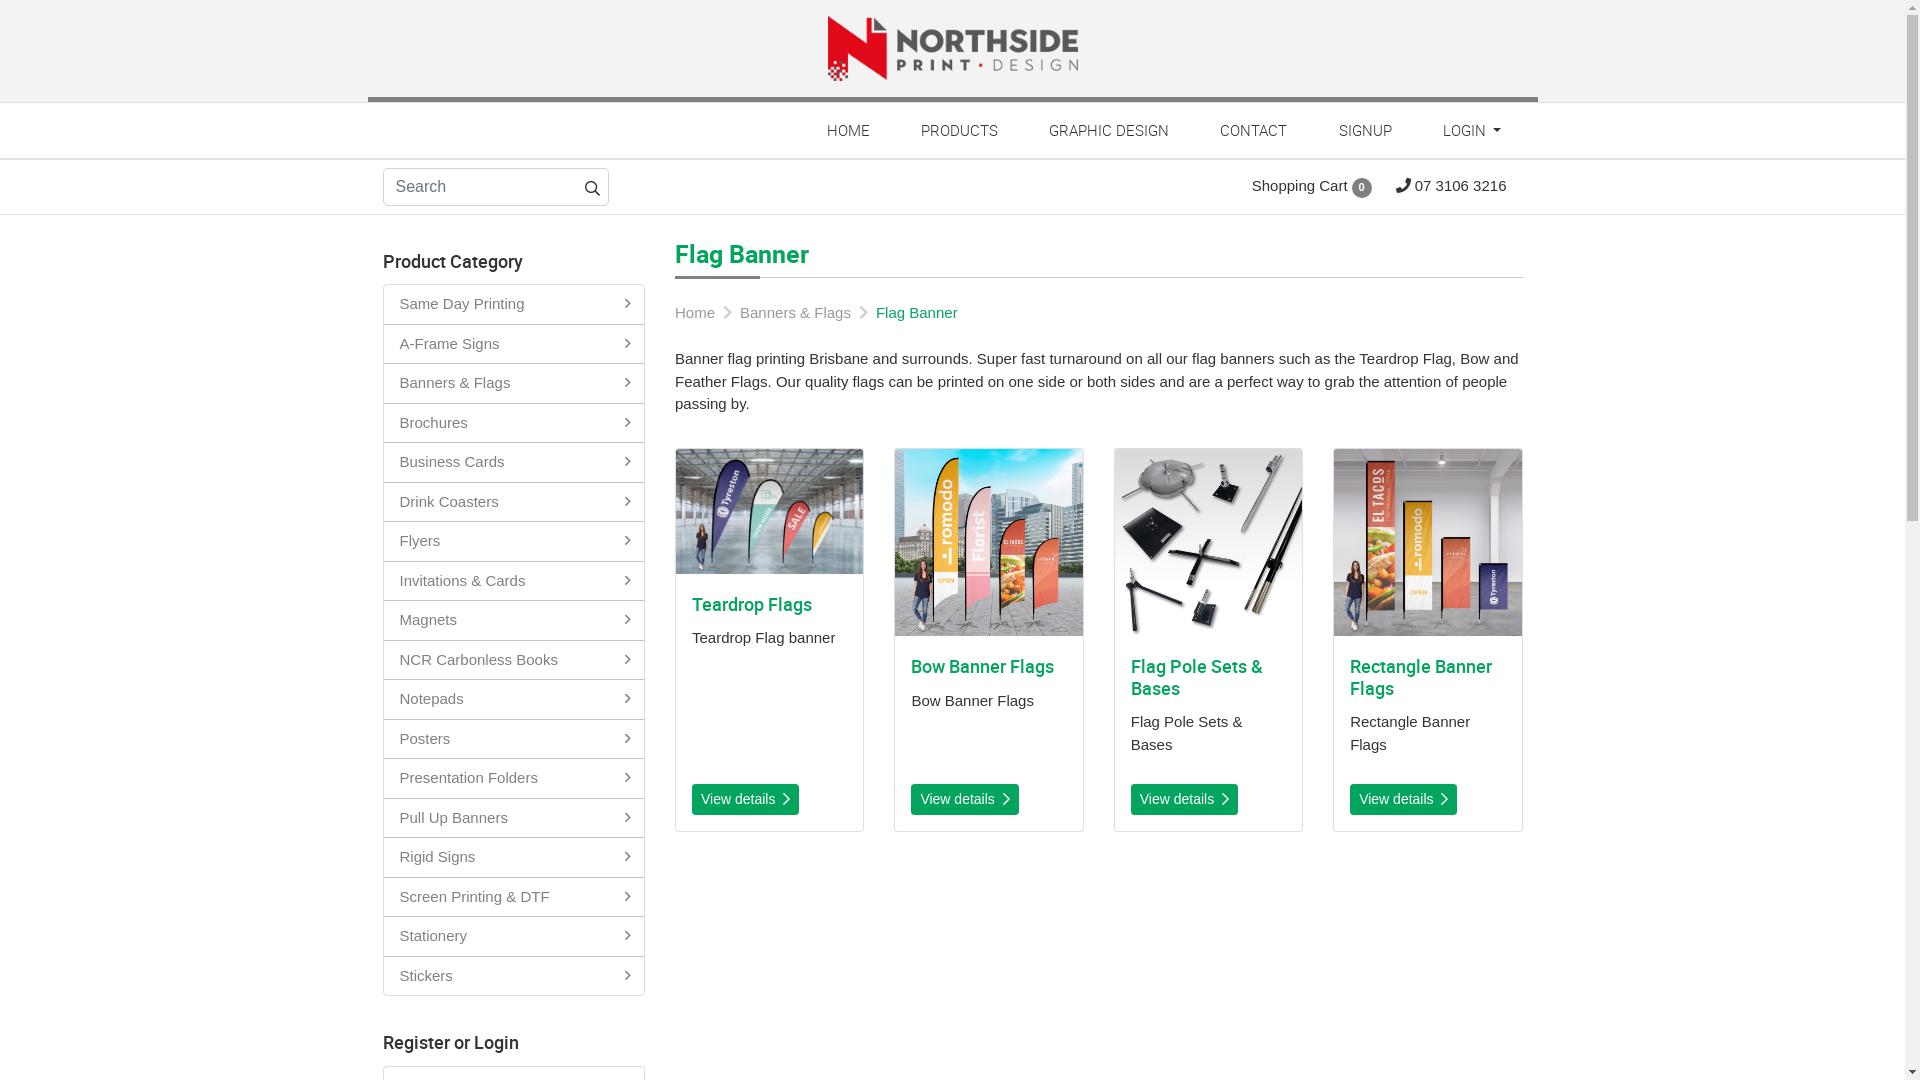  Describe the element at coordinates (959, 130) in the screenshot. I see `PRODUCTS` at that location.